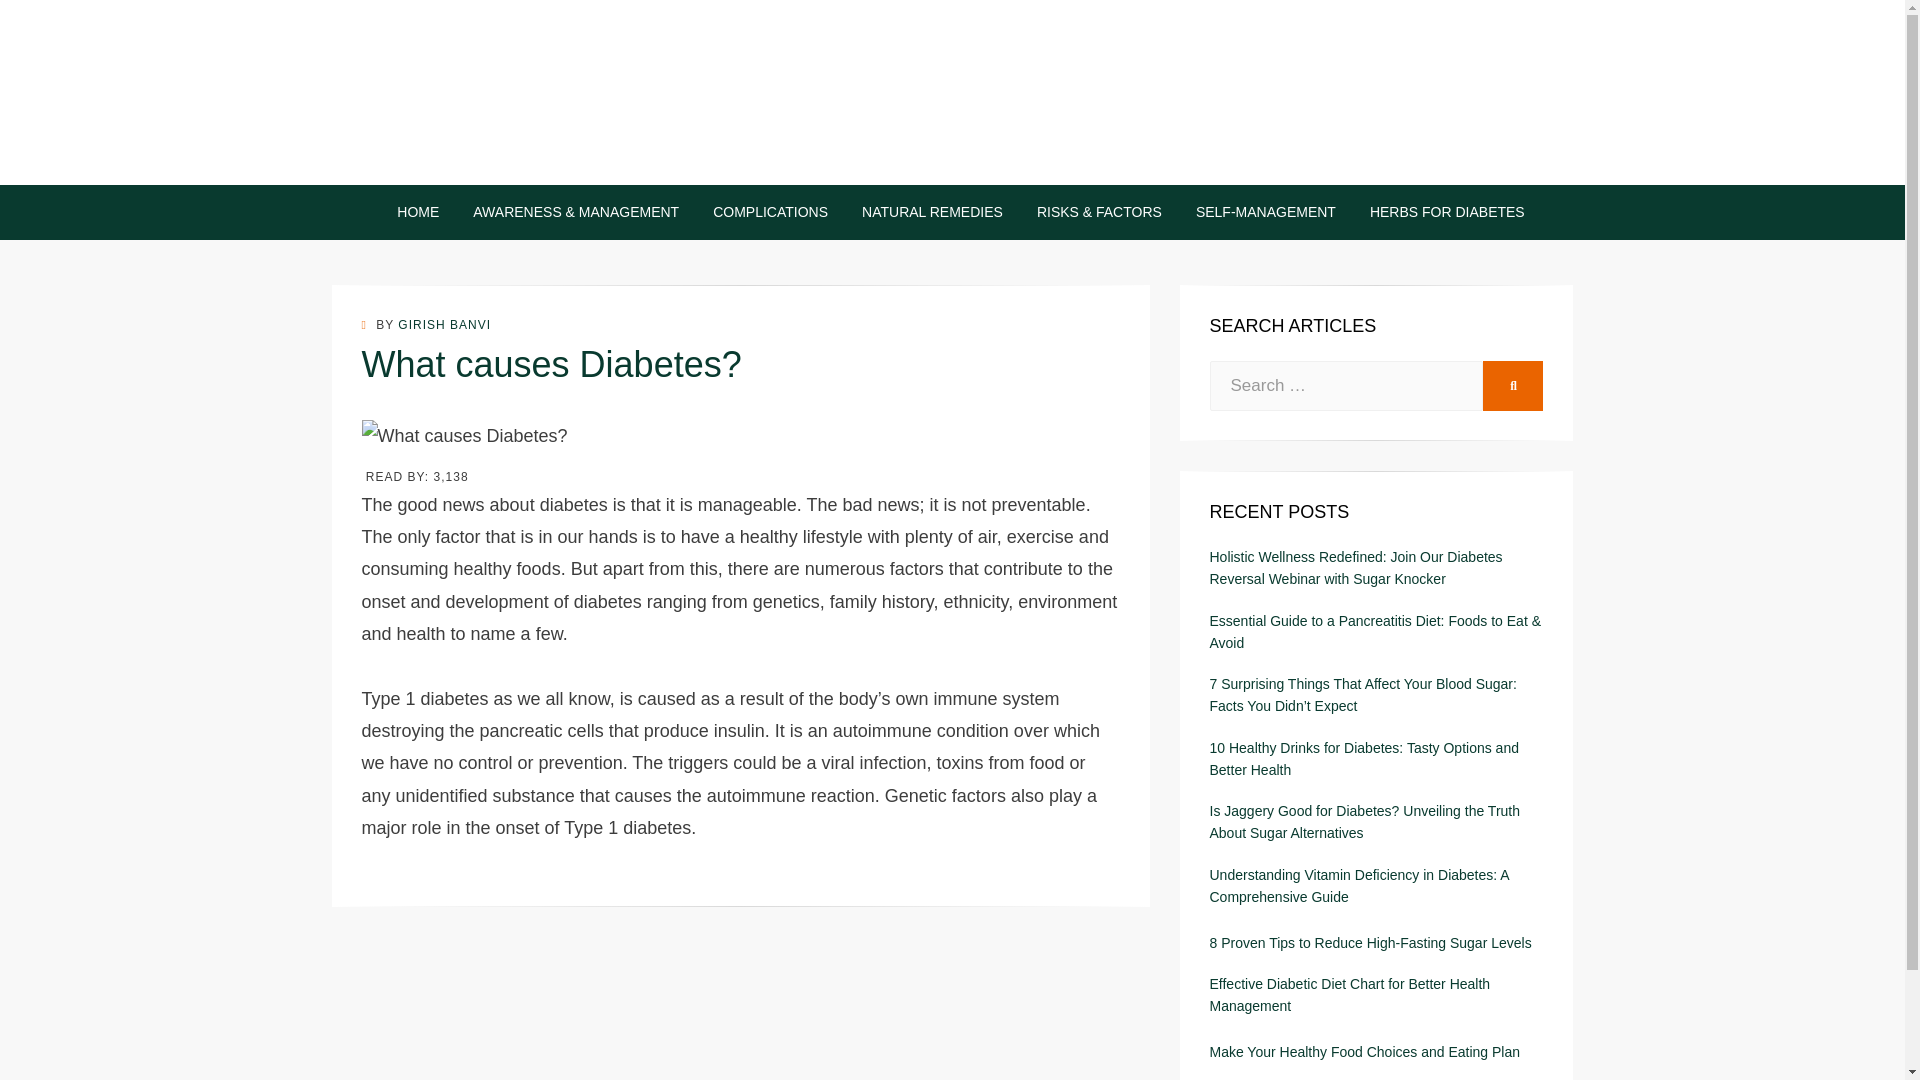  Describe the element at coordinates (932, 212) in the screenshot. I see `NATURAL REMEDIES` at that location.